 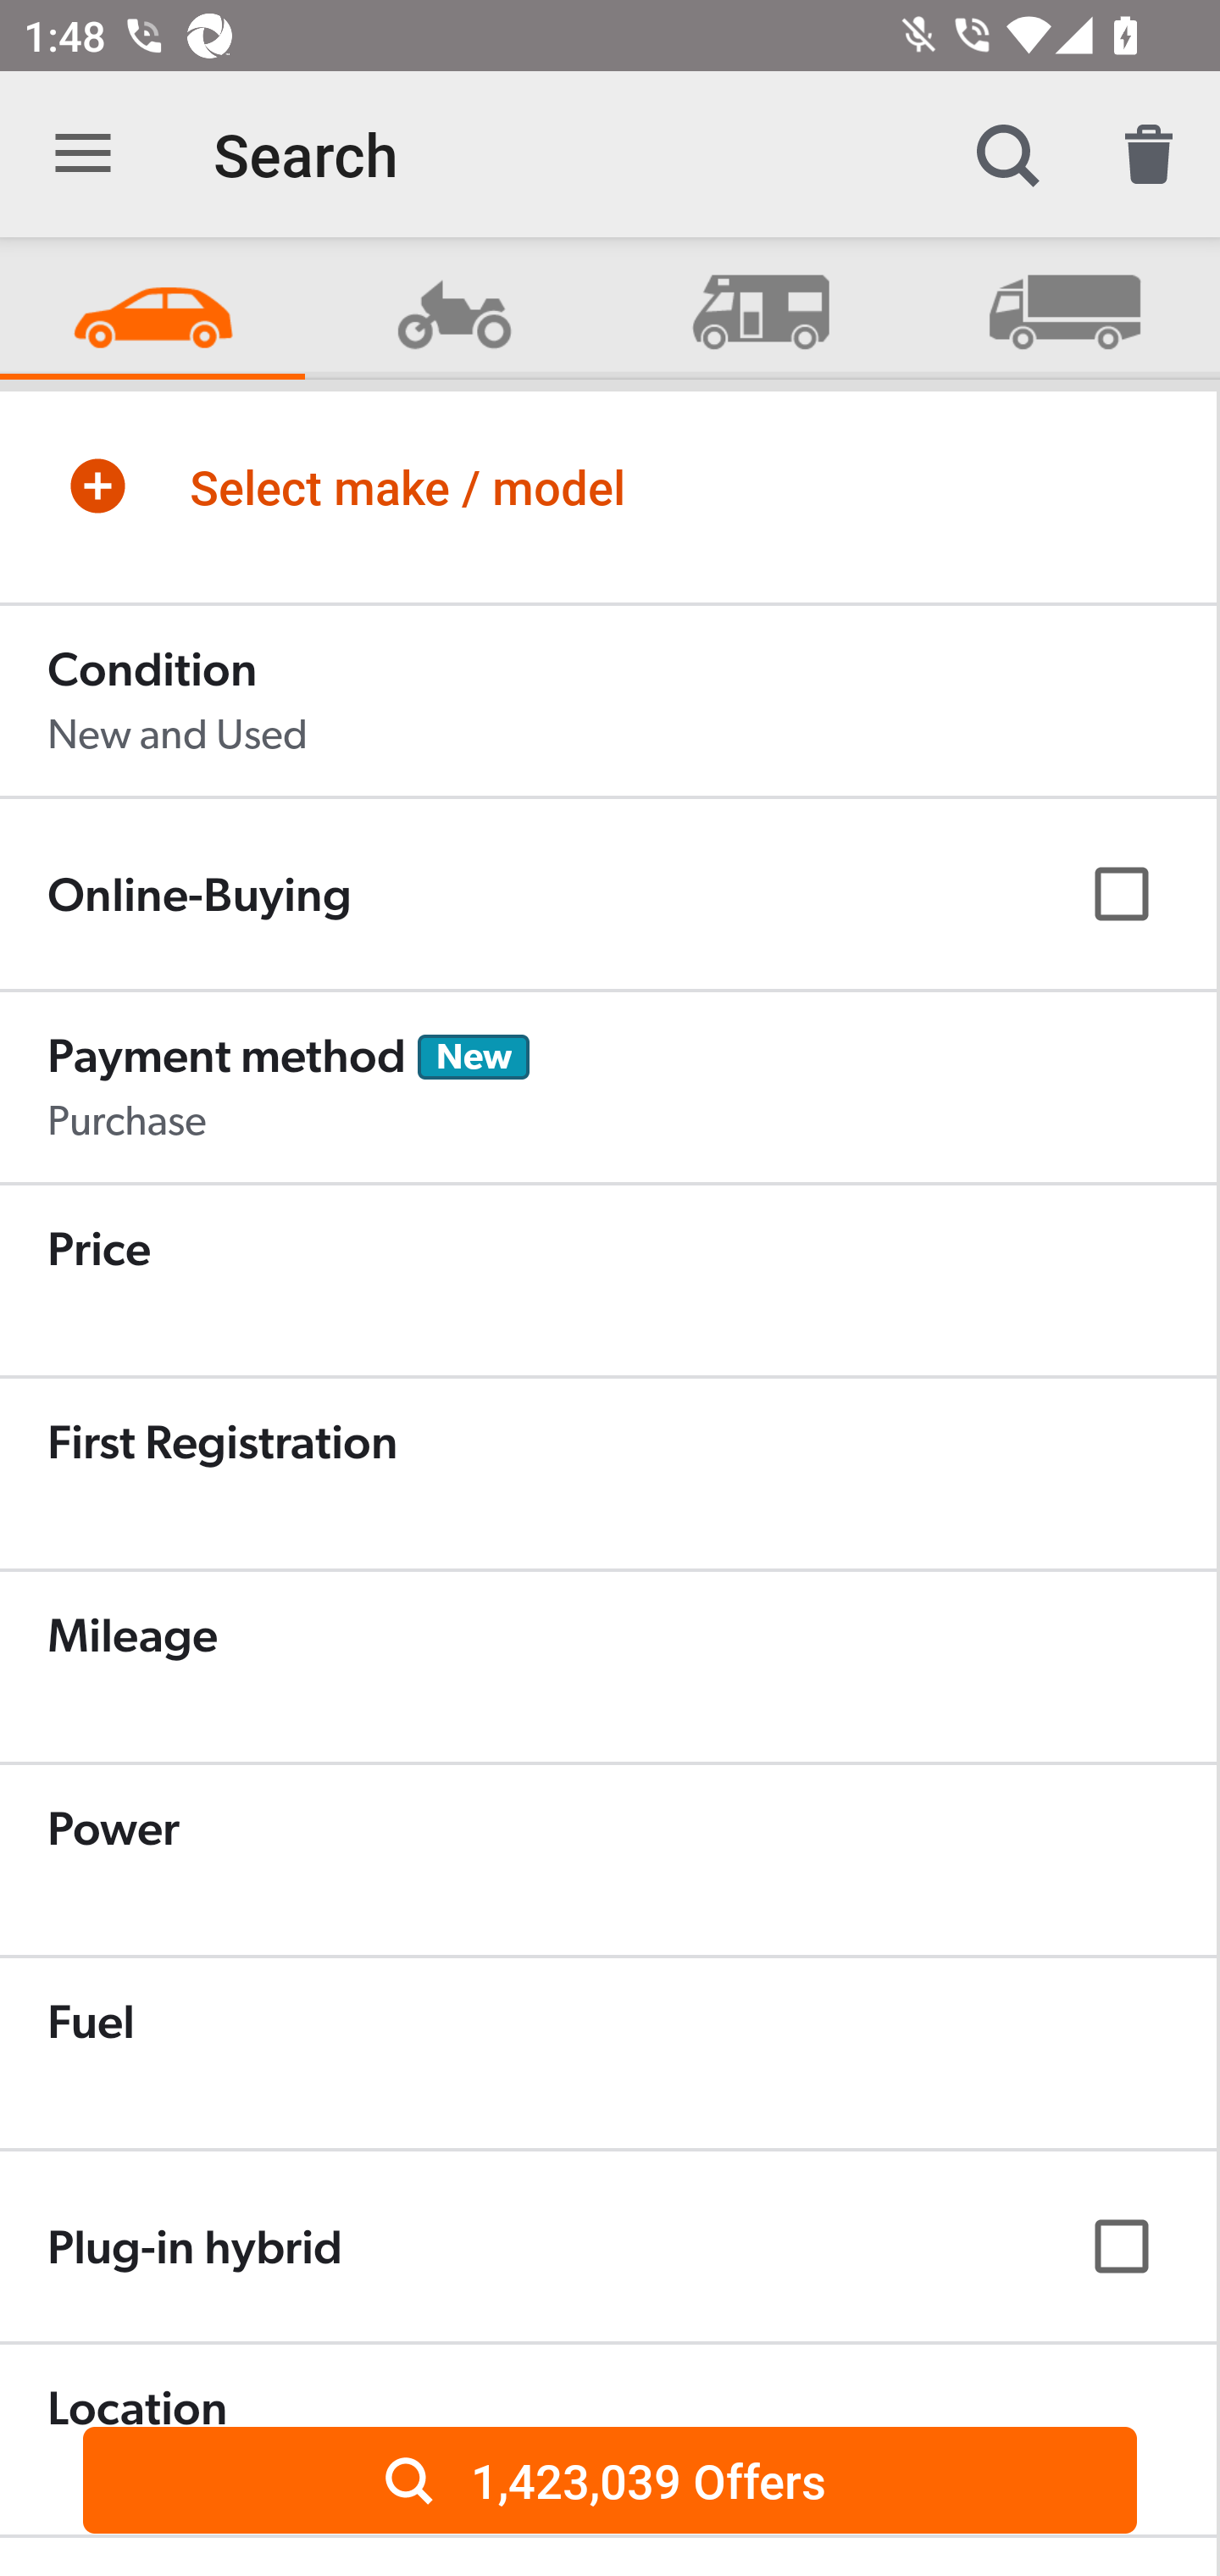 What do you see at coordinates (608, 2246) in the screenshot?
I see `Plug-in hybrid` at bounding box center [608, 2246].